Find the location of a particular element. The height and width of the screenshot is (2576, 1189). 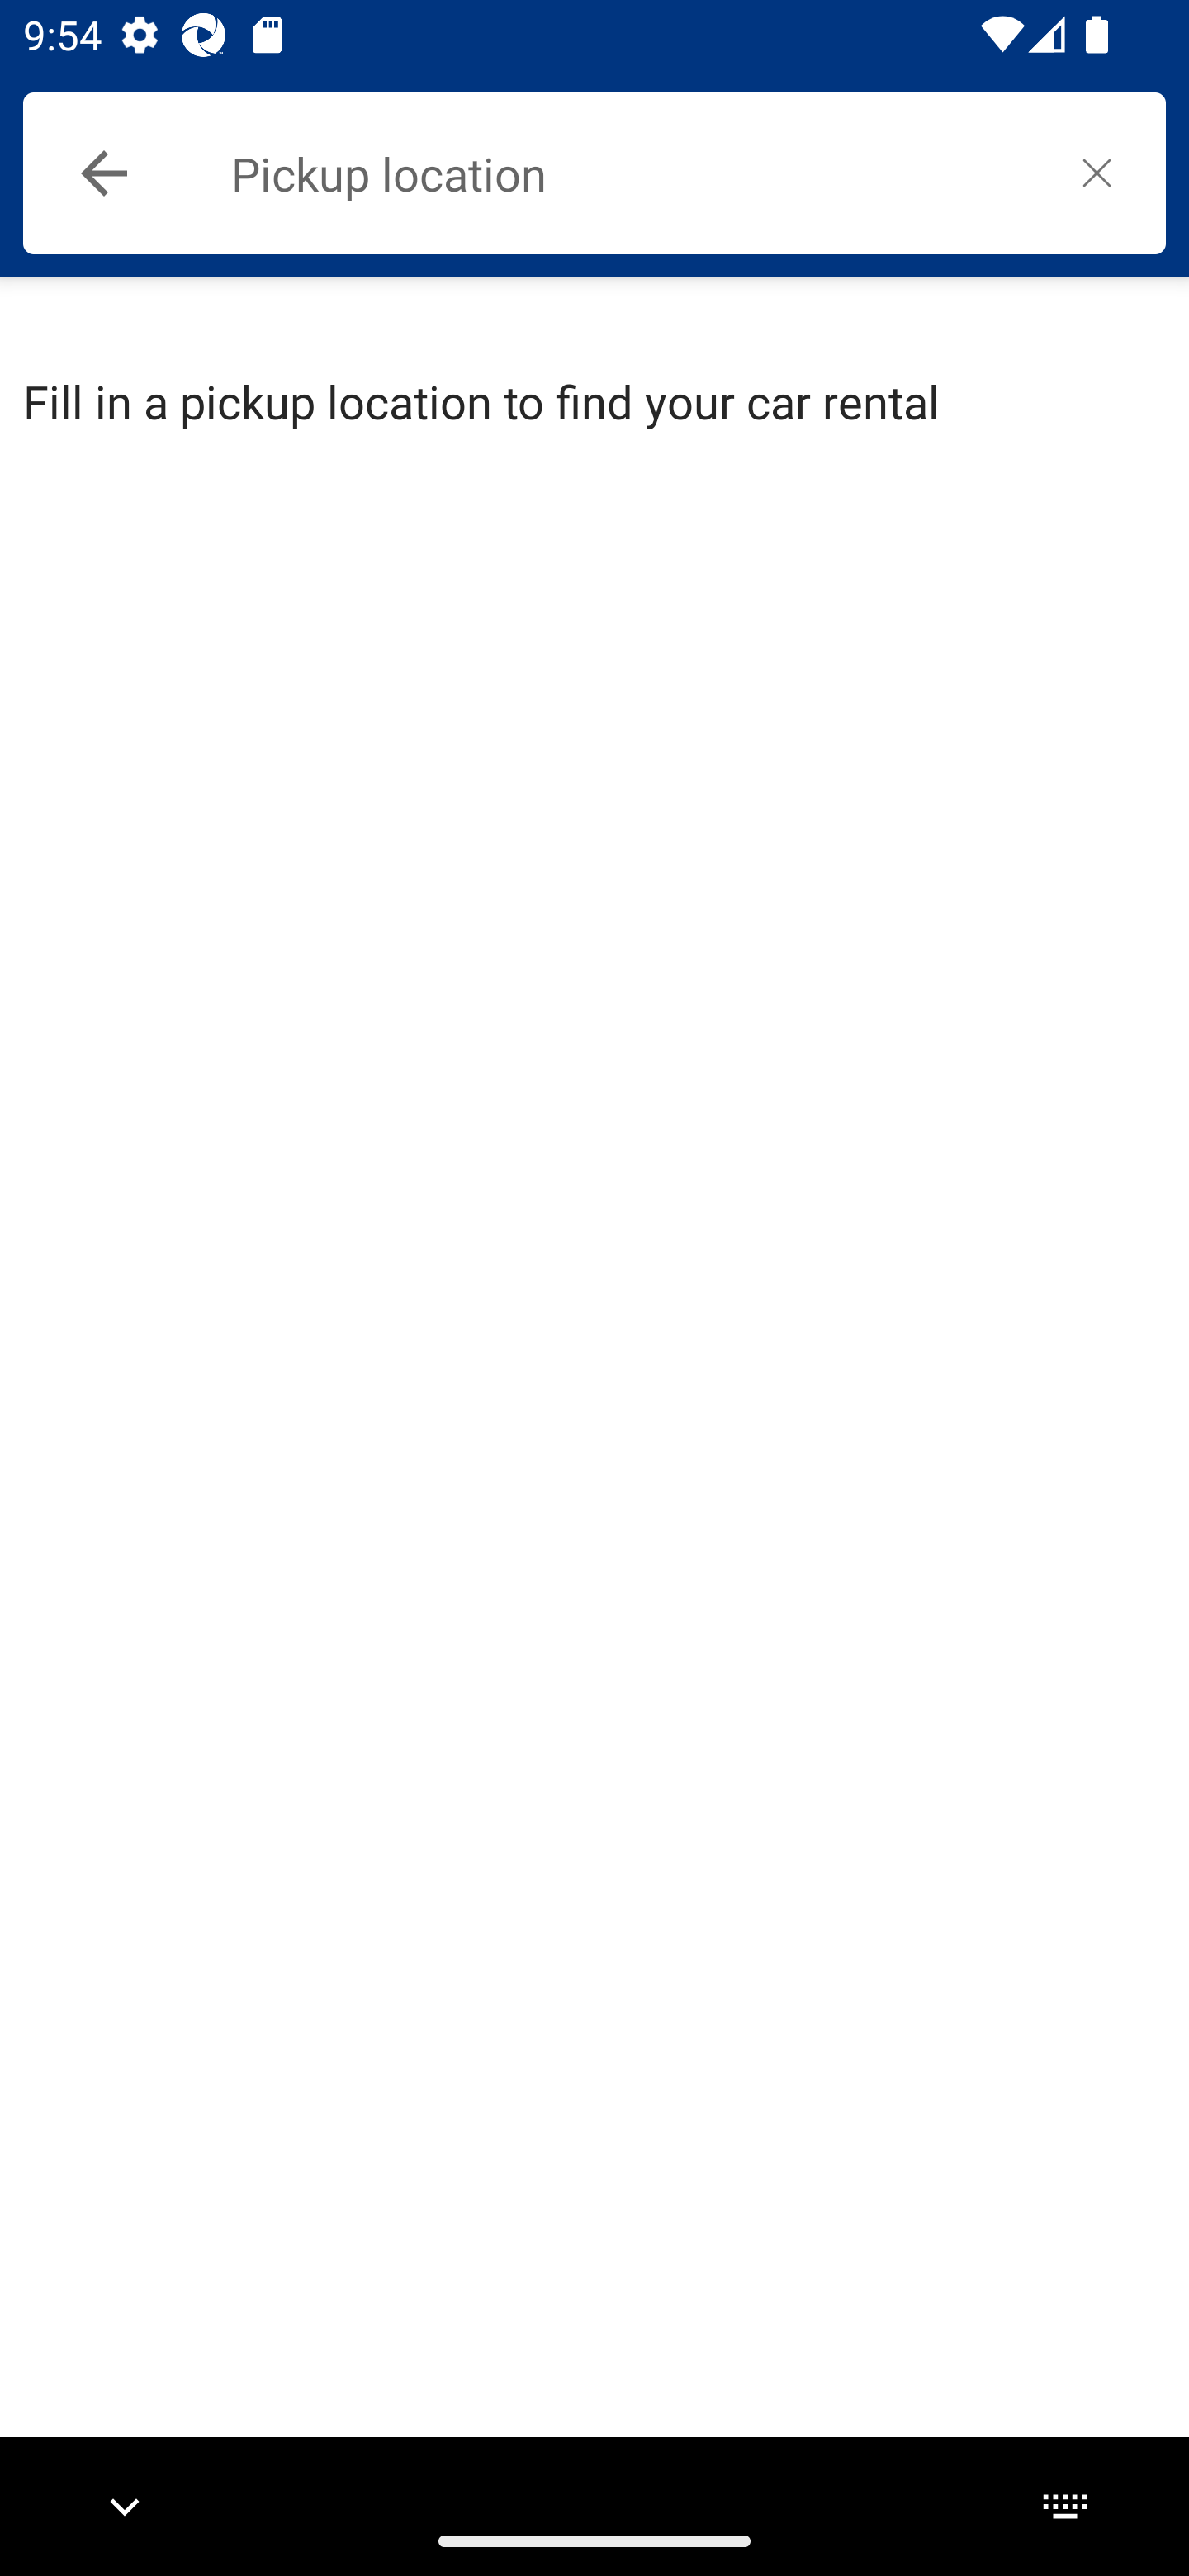

Pickup location is located at coordinates (629, 173).